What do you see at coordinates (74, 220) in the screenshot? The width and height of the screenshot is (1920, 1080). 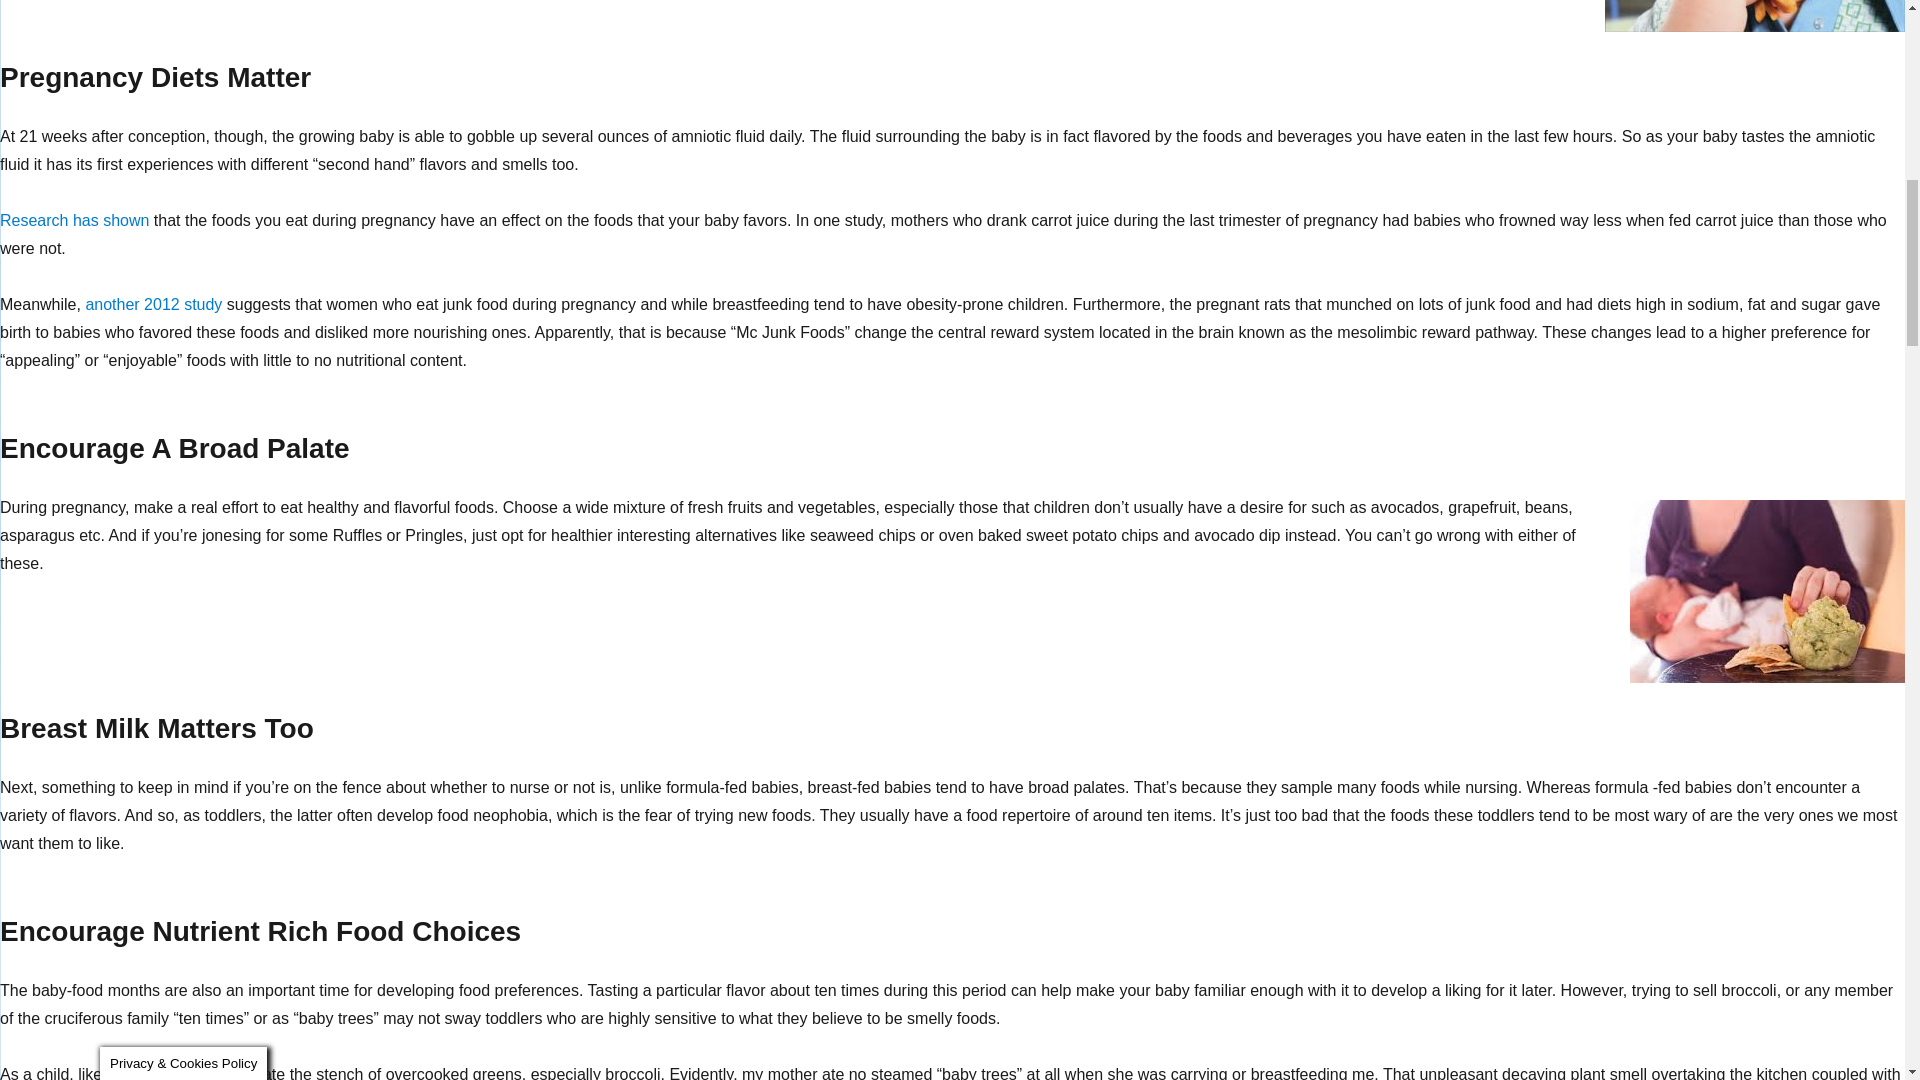 I see `Research has shown` at bounding box center [74, 220].